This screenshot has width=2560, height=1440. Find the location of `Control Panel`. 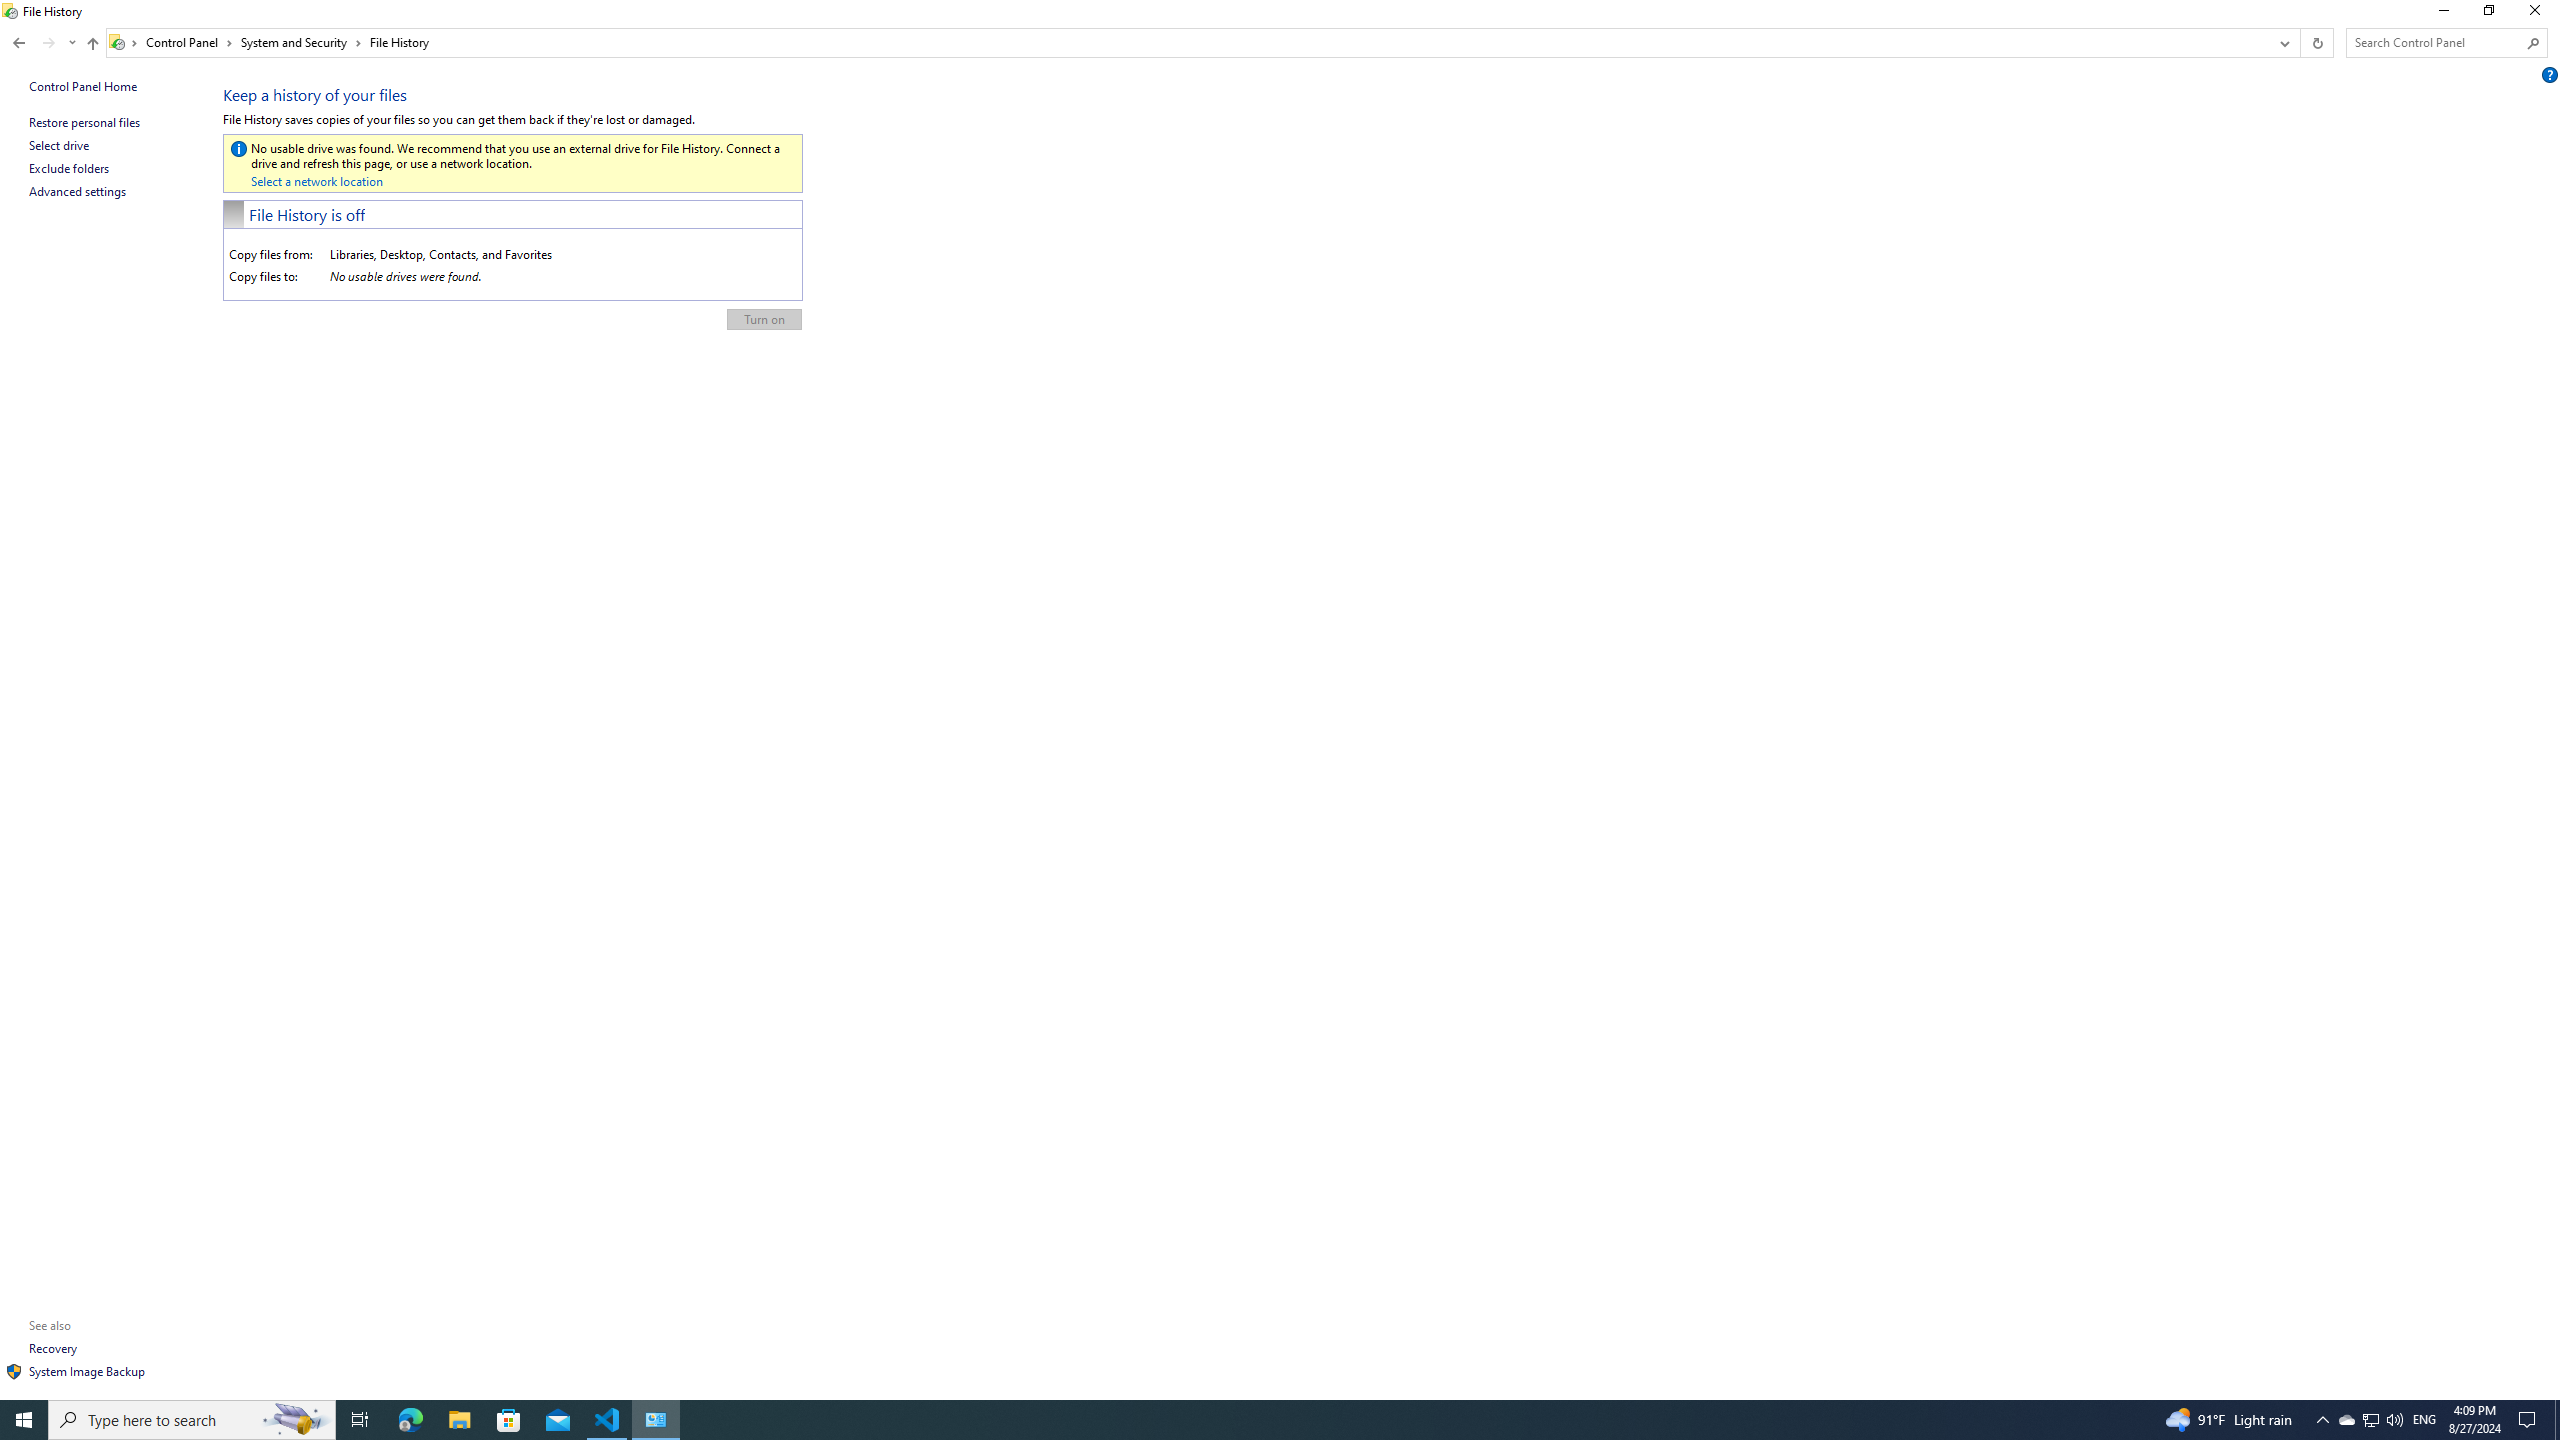

Control Panel is located at coordinates (189, 42).